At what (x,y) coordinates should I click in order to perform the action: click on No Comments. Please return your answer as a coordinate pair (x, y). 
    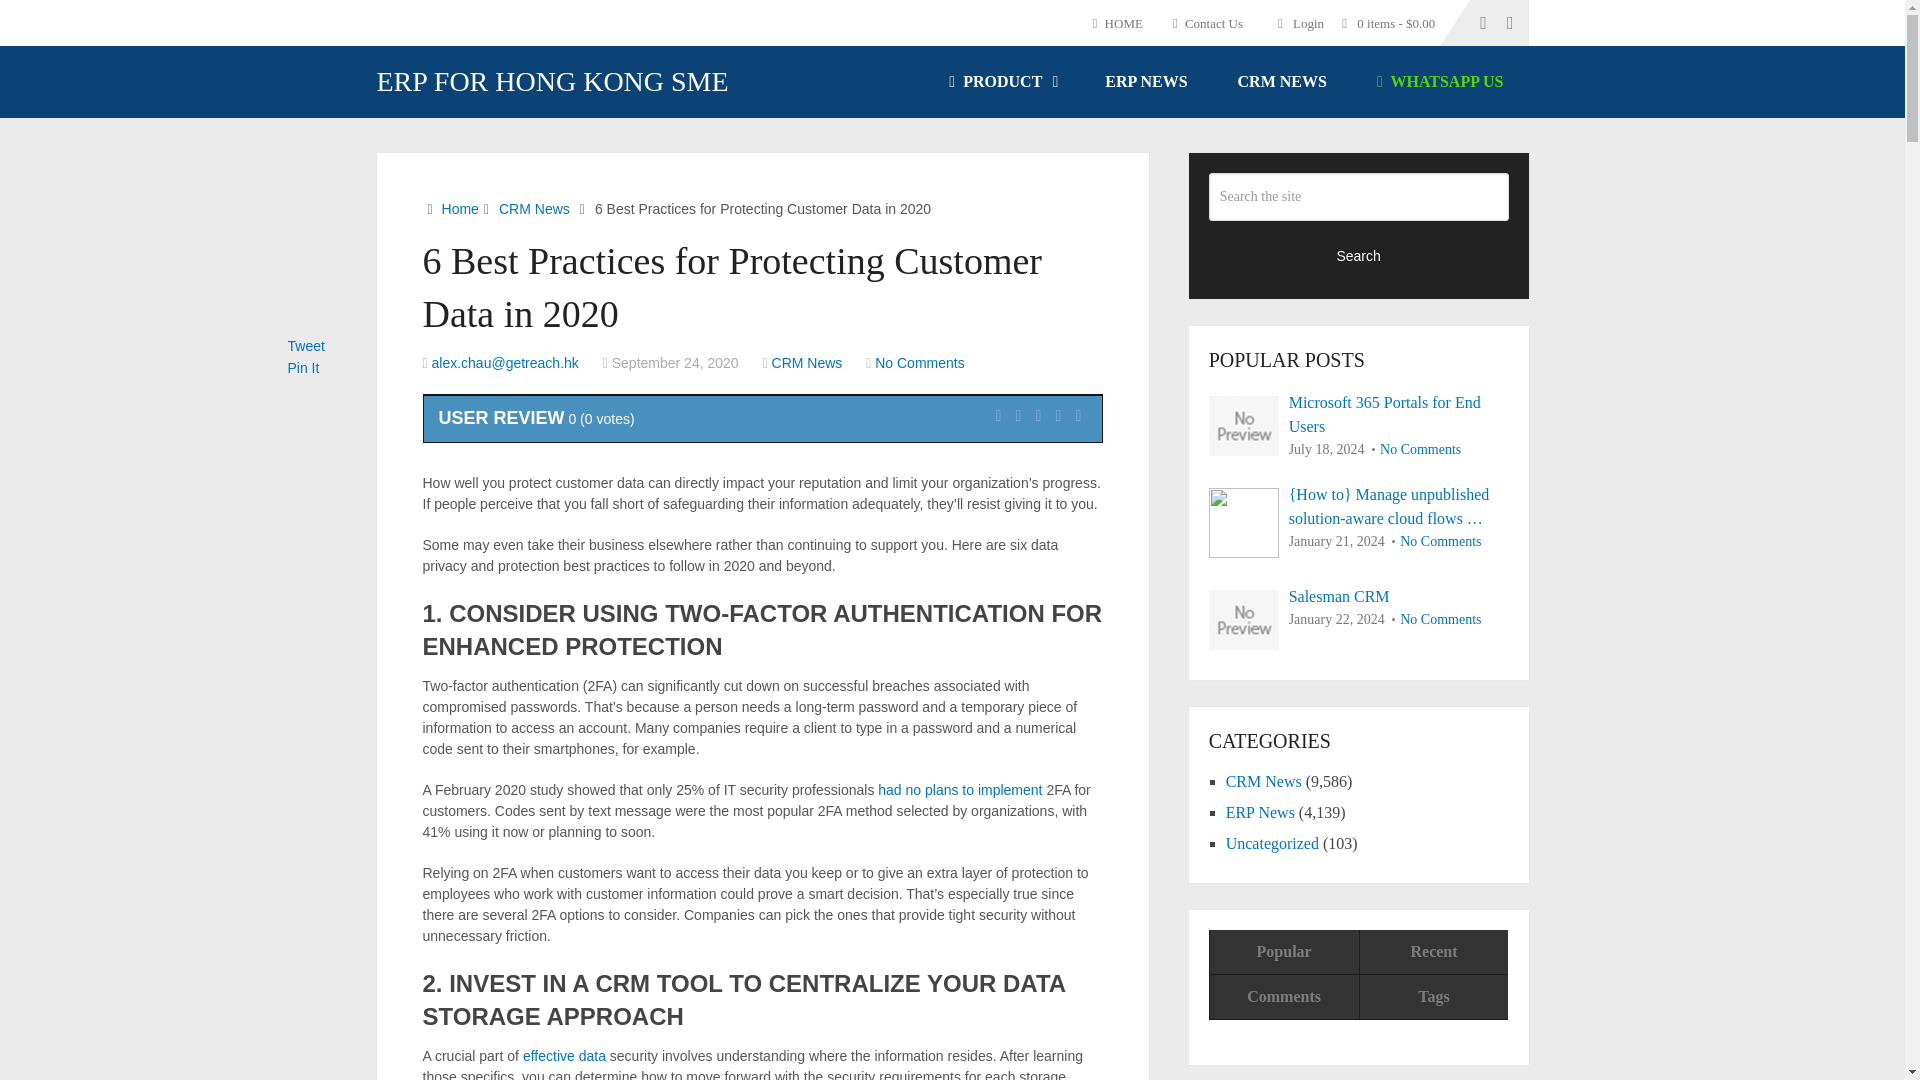
    Looking at the image, I should click on (919, 363).